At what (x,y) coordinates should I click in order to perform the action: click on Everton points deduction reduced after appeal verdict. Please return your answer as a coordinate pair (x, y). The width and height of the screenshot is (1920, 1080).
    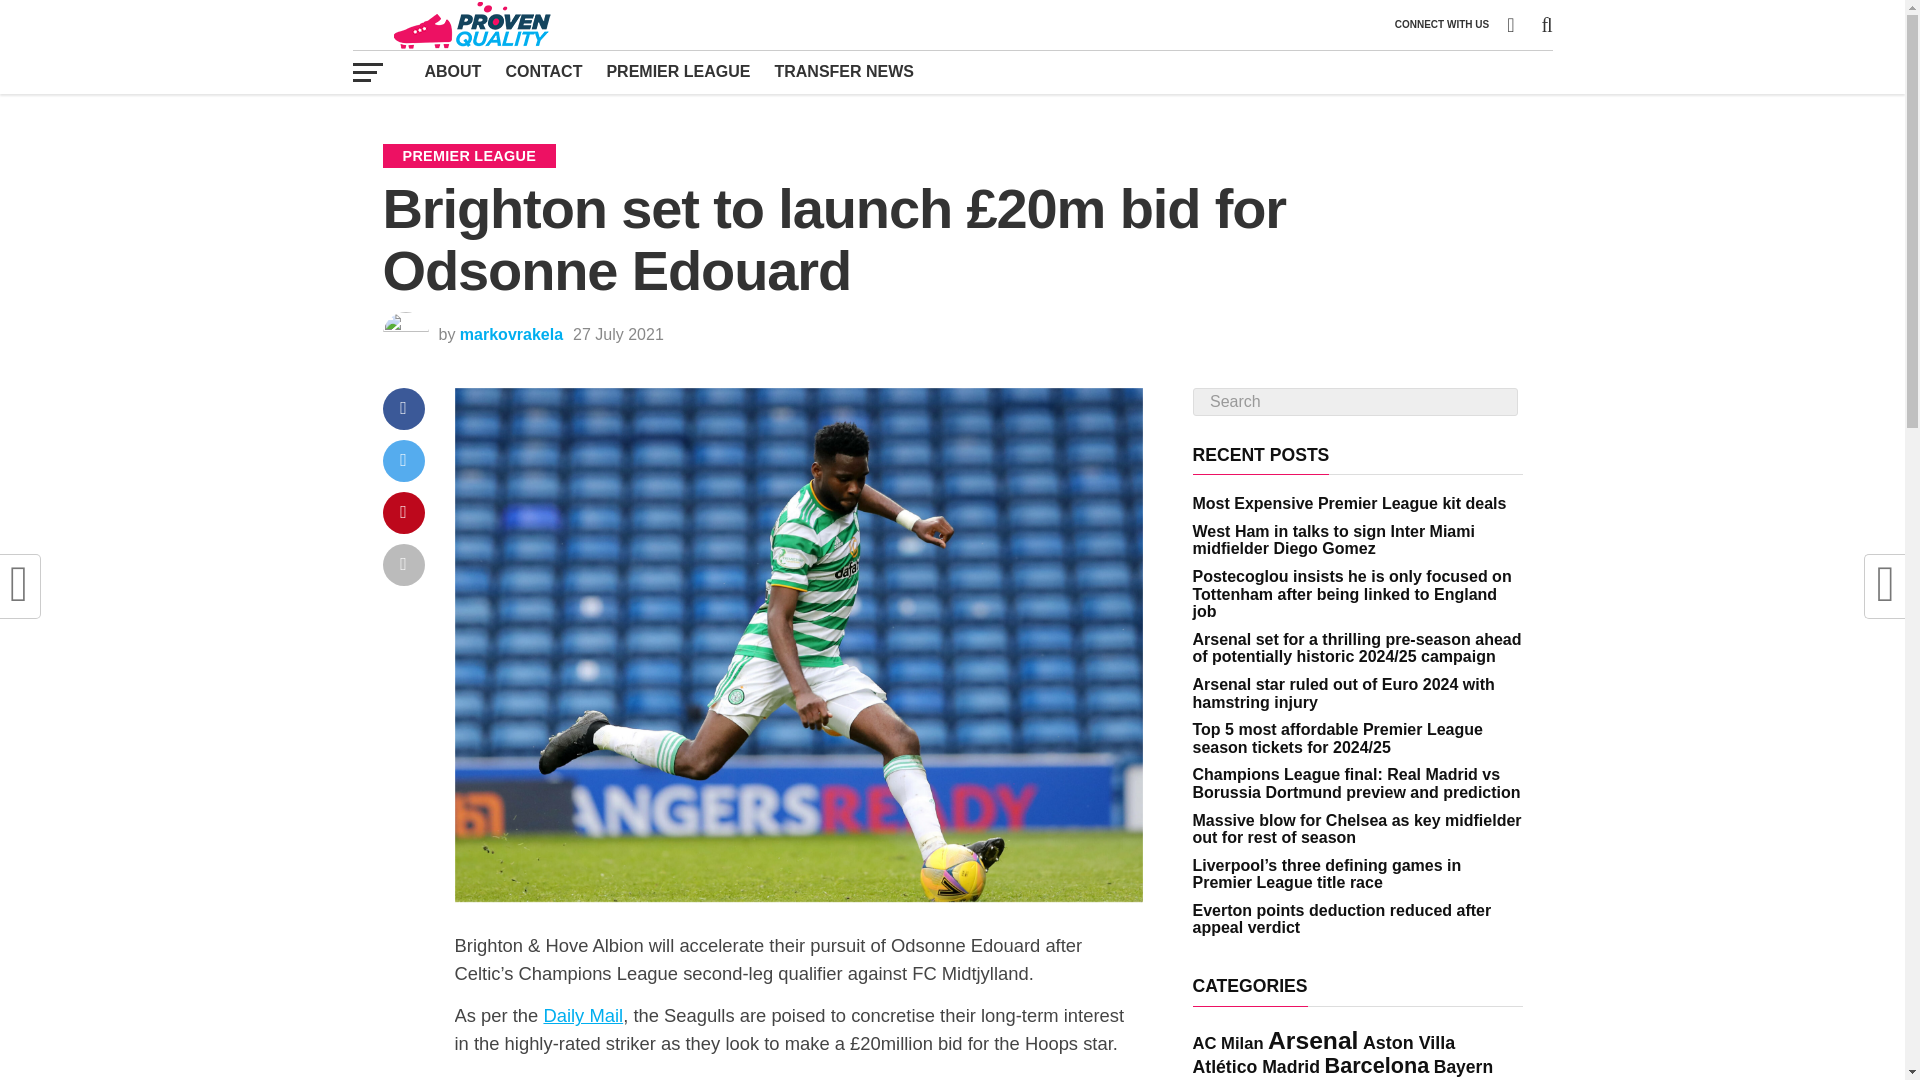
    Looking at the image, I should click on (1342, 919).